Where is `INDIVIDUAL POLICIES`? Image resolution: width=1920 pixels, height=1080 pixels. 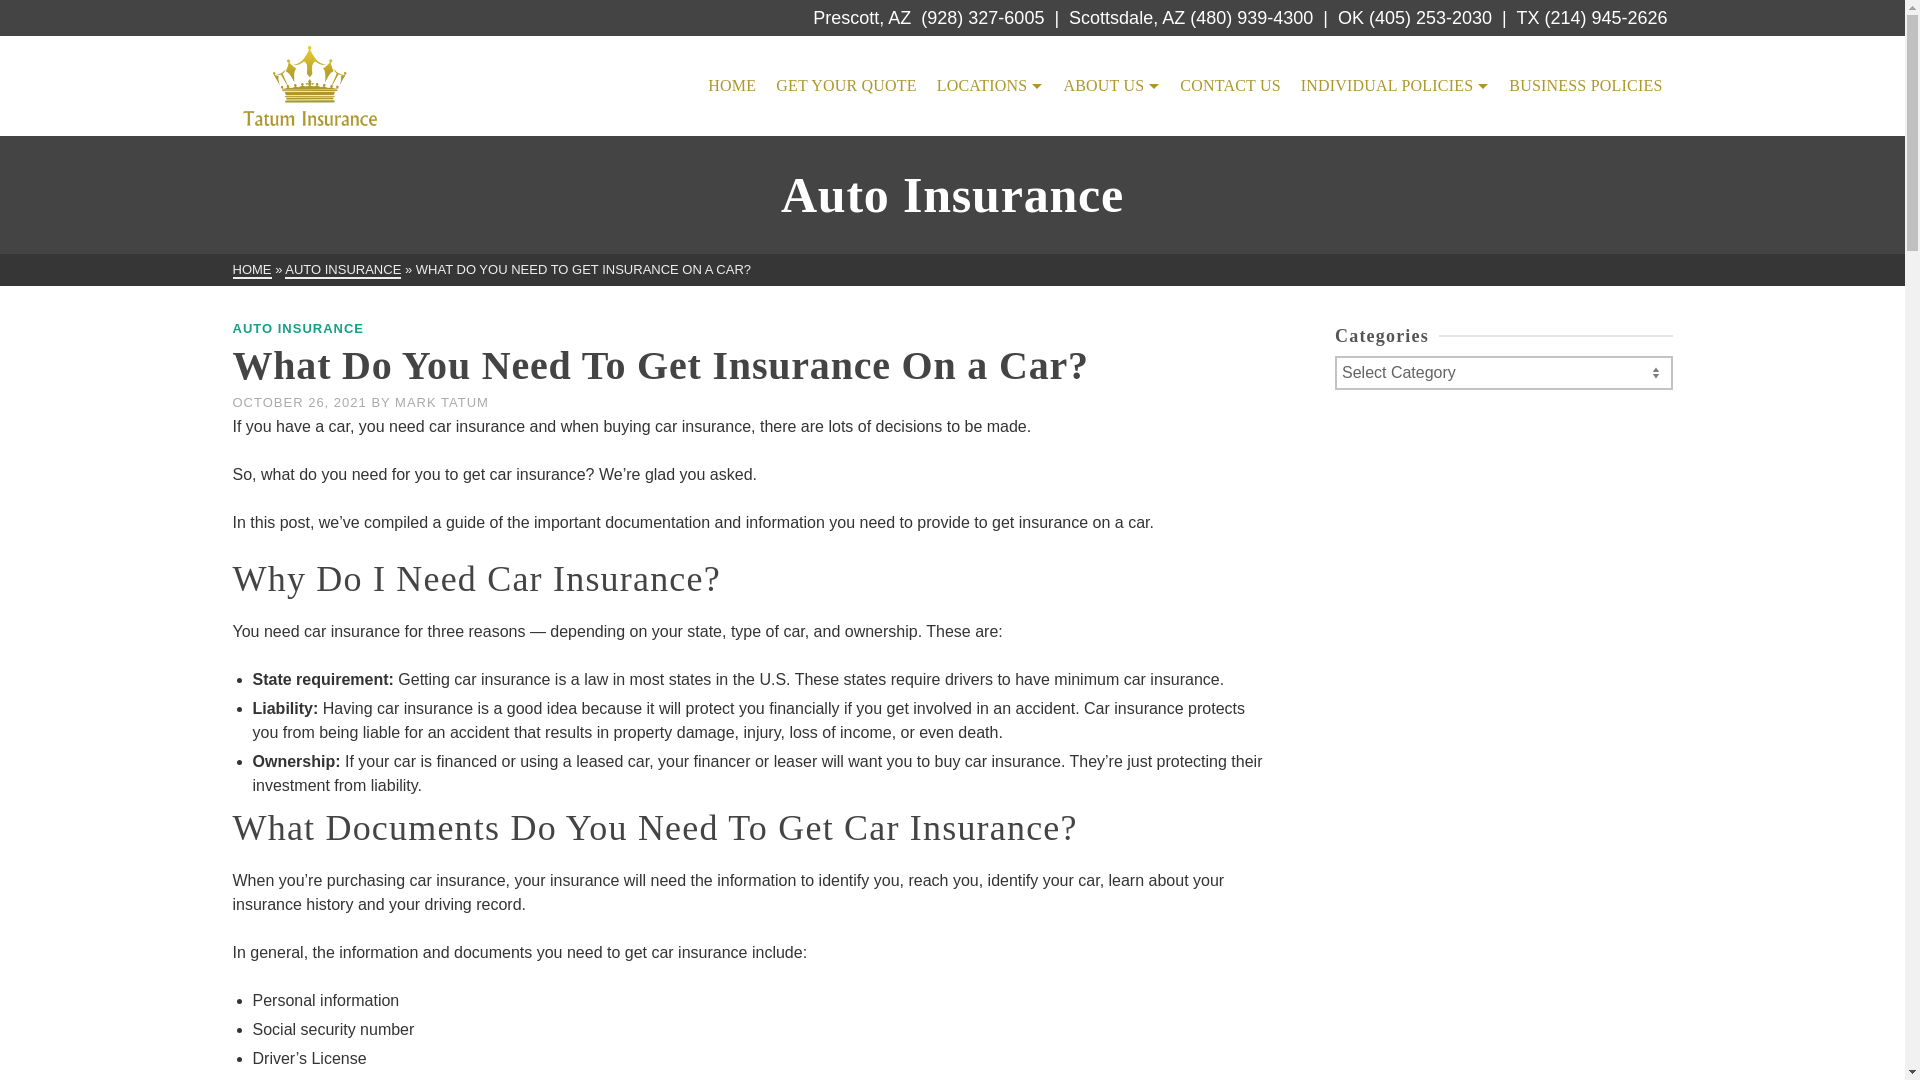 INDIVIDUAL POLICIES is located at coordinates (1394, 86).